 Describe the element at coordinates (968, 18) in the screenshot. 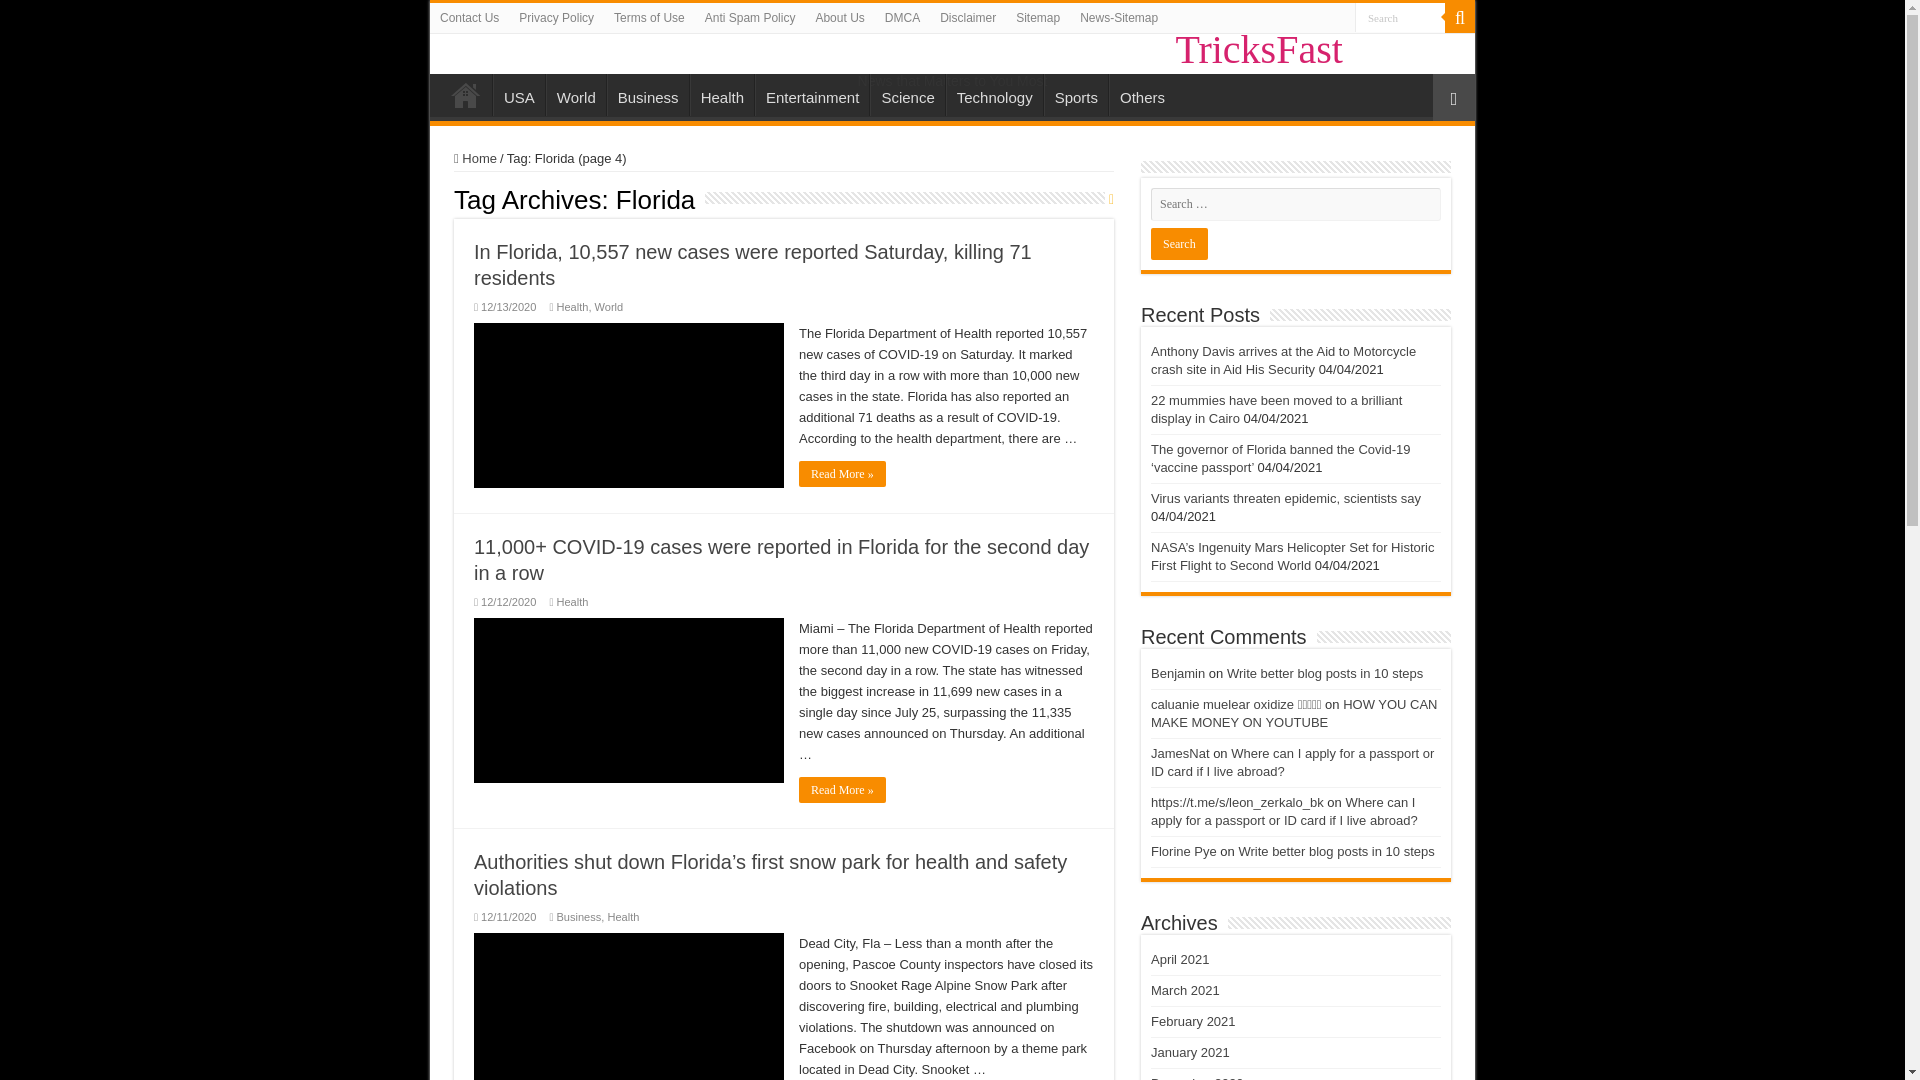

I see `Disclaimer` at that location.